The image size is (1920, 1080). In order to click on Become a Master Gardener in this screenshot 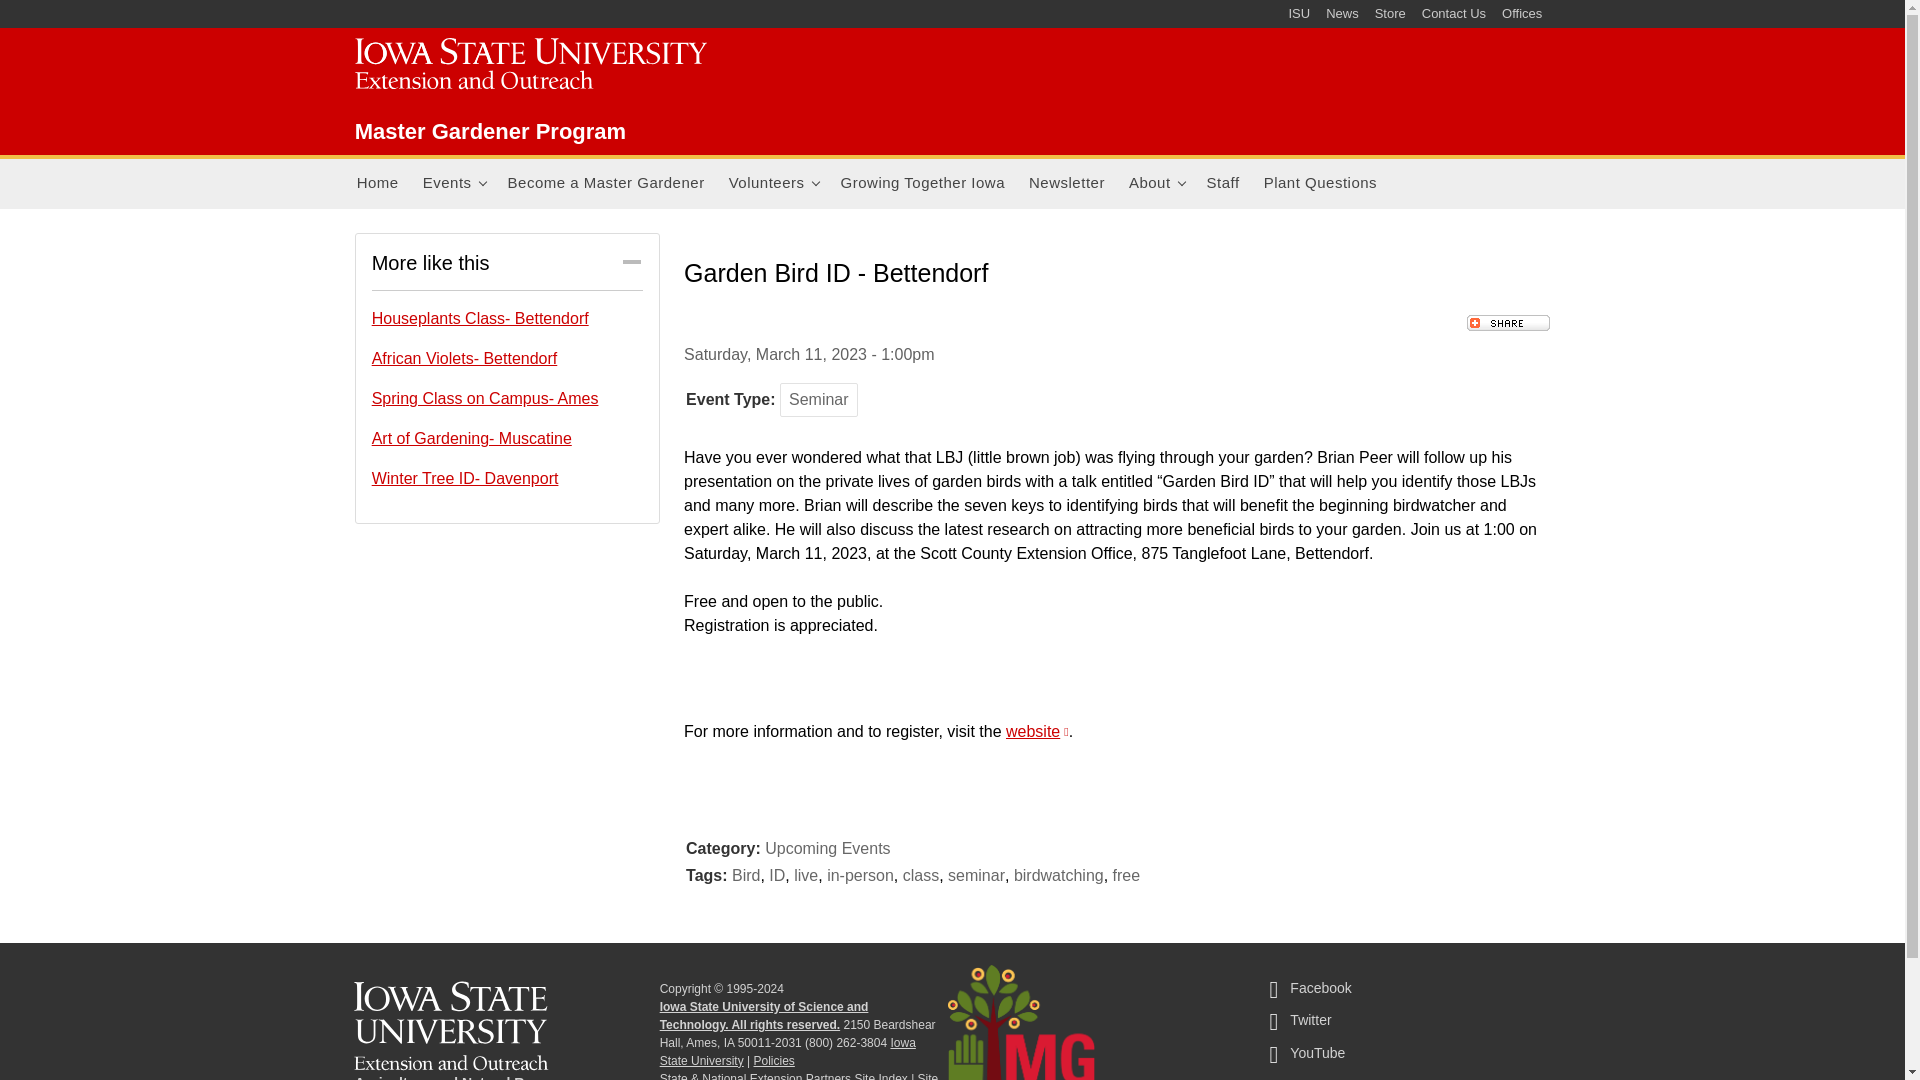, I will do `click(606, 184)`.